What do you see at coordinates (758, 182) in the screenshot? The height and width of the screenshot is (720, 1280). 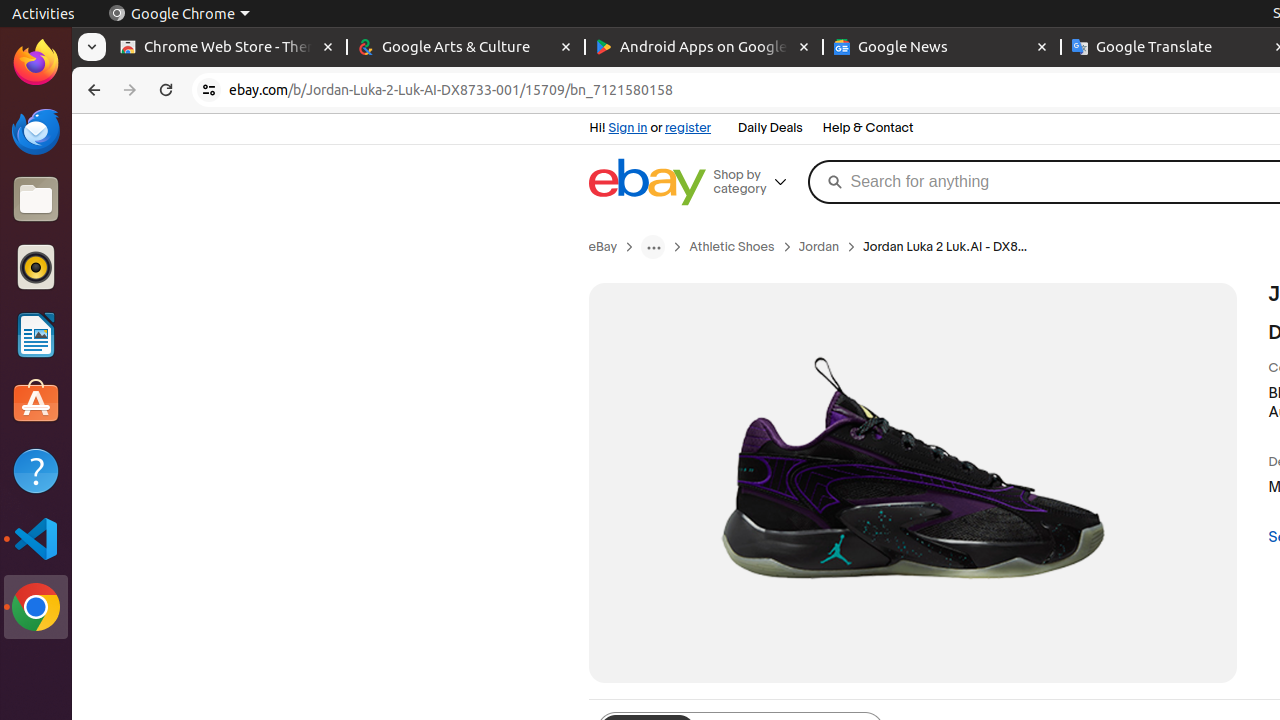 I see `Shop by category` at bounding box center [758, 182].